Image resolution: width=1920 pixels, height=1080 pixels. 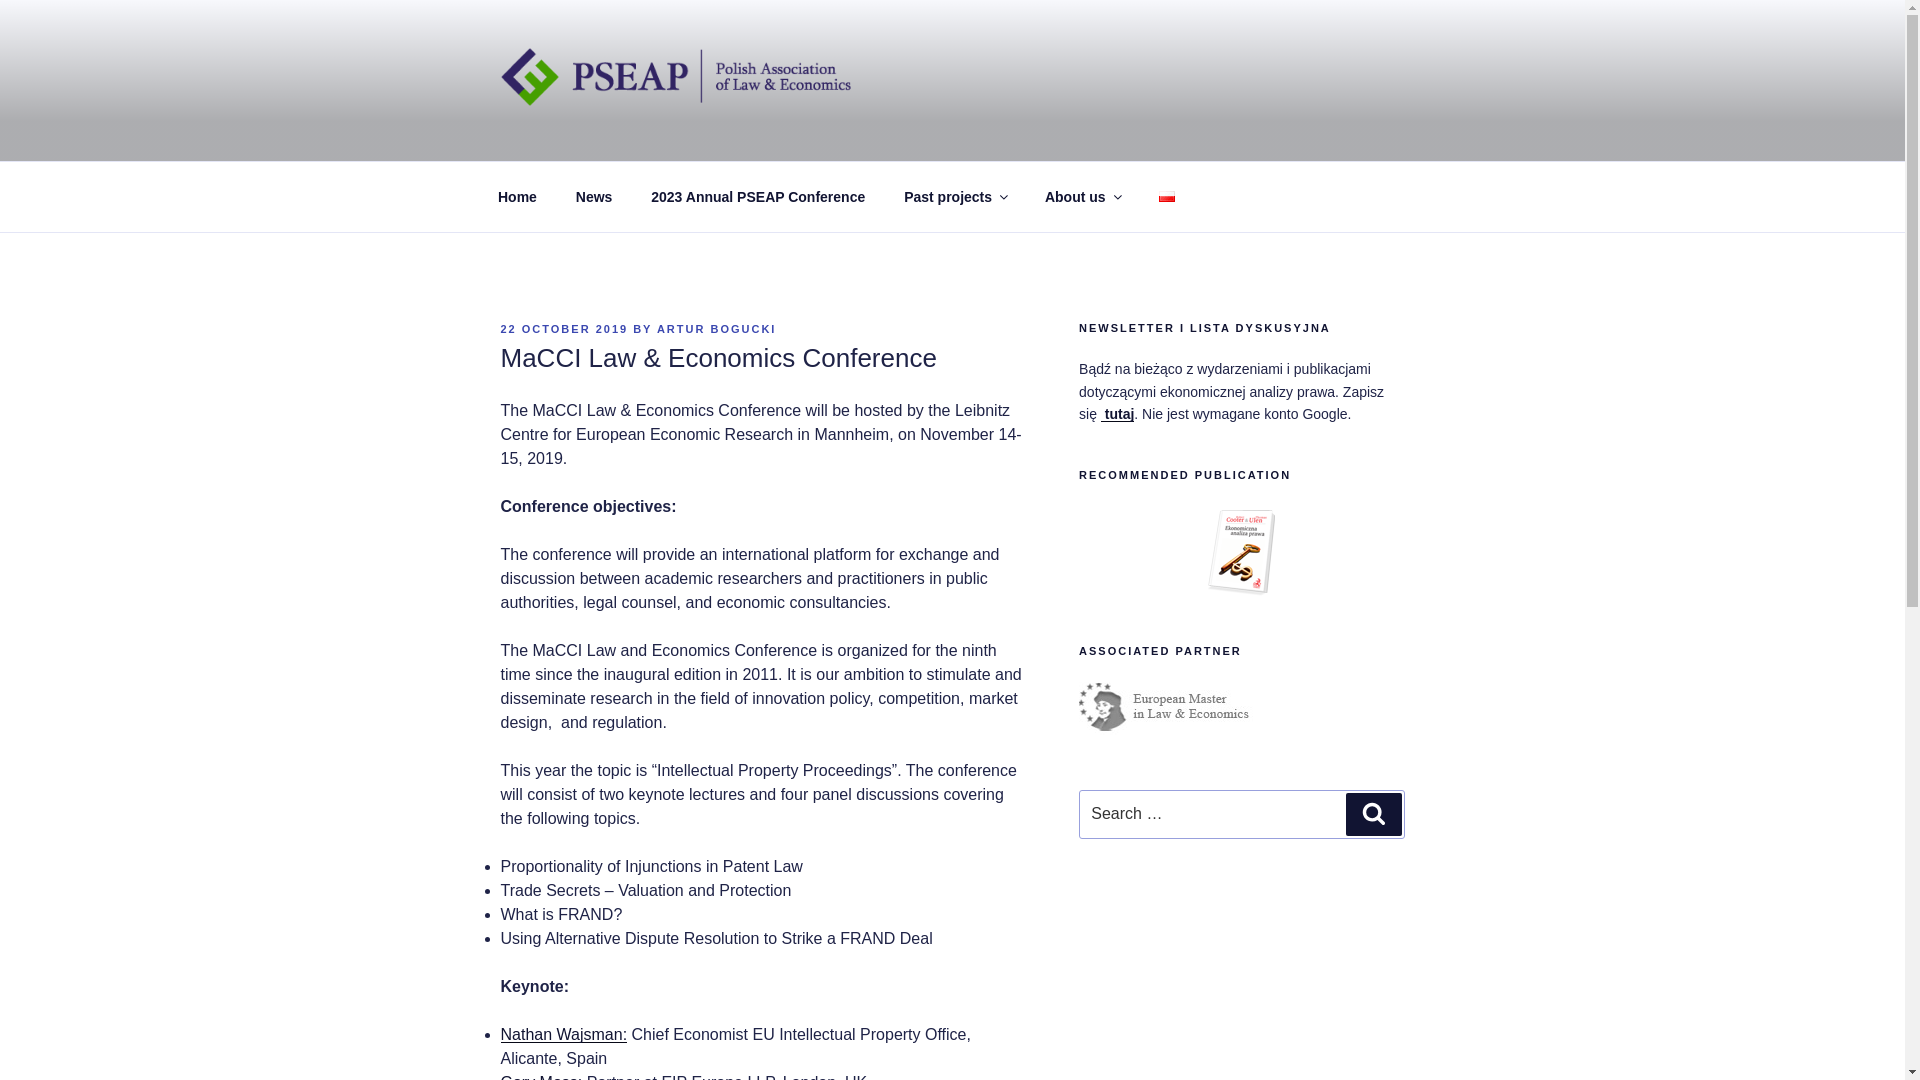 What do you see at coordinates (594, 197) in the screenshot?
I see `News` at bounding box center [594, 197].